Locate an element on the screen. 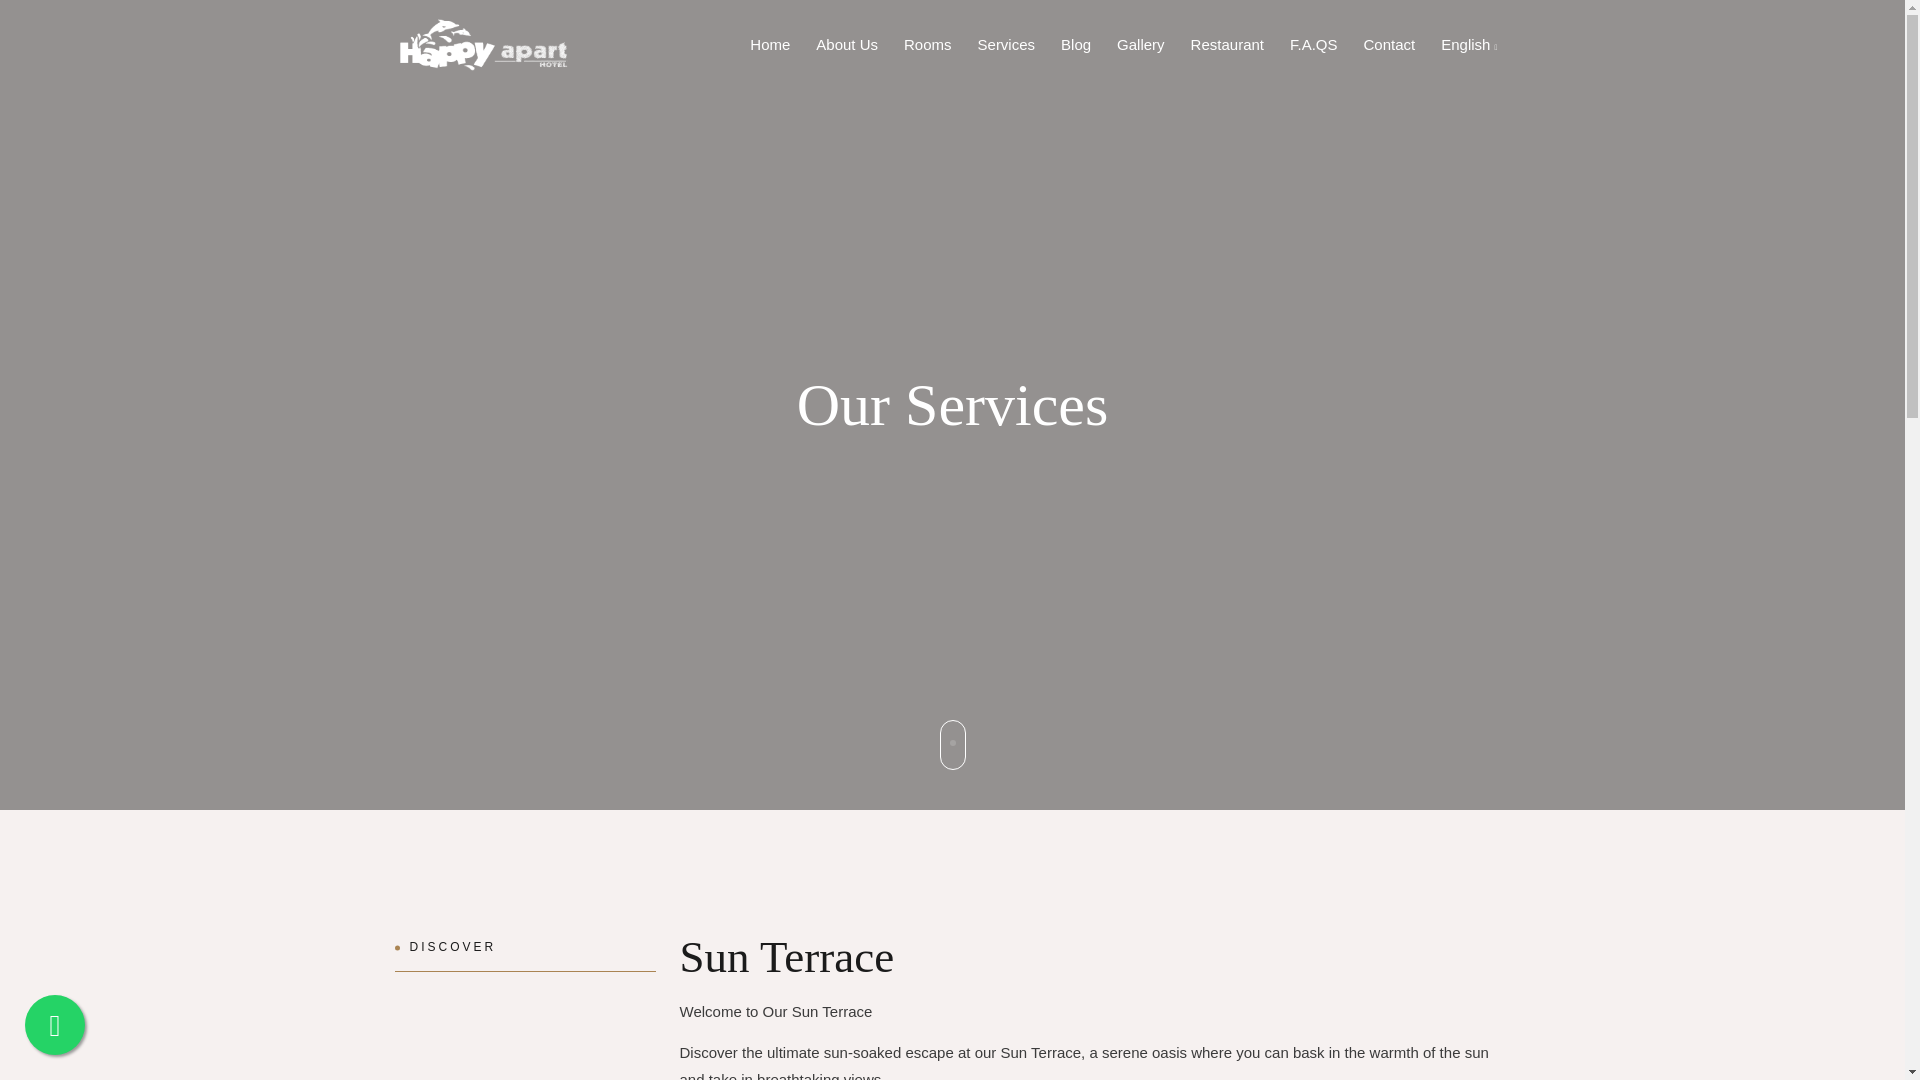 The height and width of the screenshot is (1080, 1920). Restaurant is located at coordinates (1227, 44).